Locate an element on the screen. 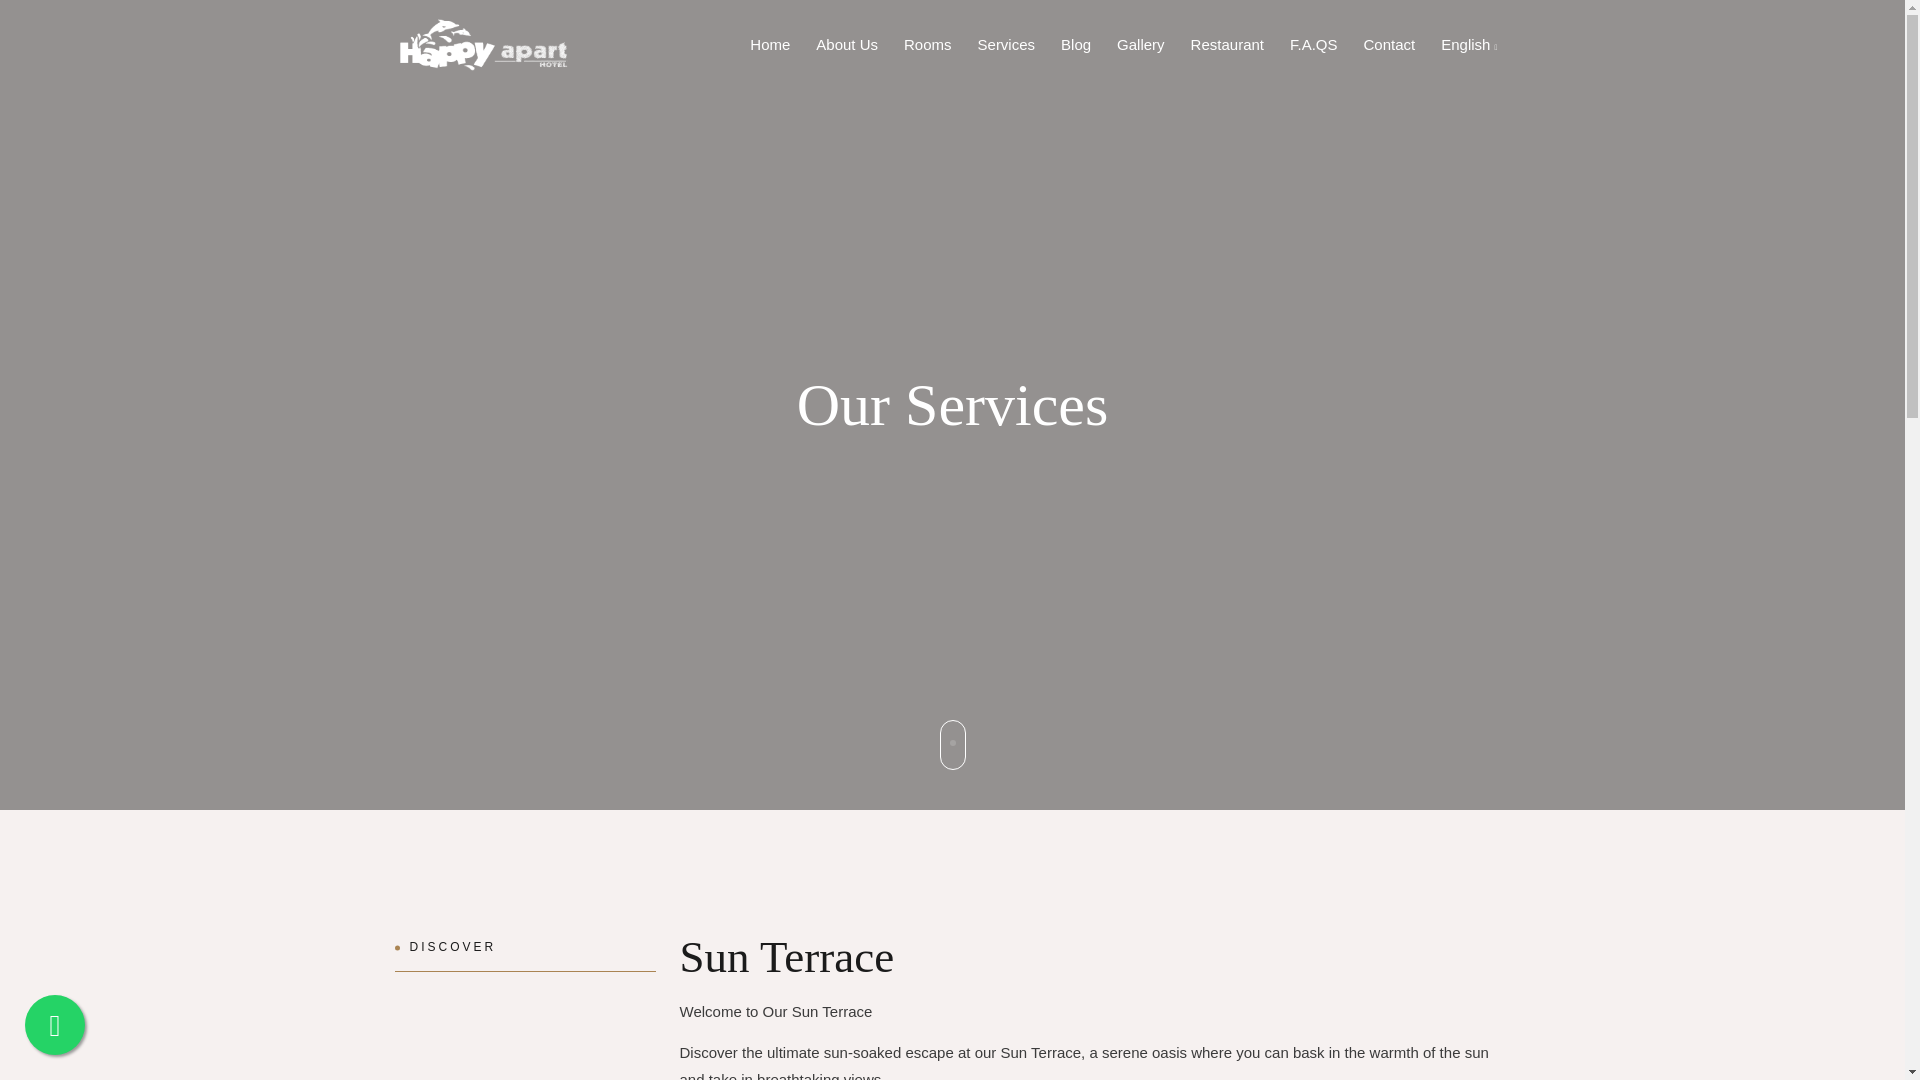 The height and width of the screenshot is (1080, 1920). Restaurant is located at coordinates (1227, 44).